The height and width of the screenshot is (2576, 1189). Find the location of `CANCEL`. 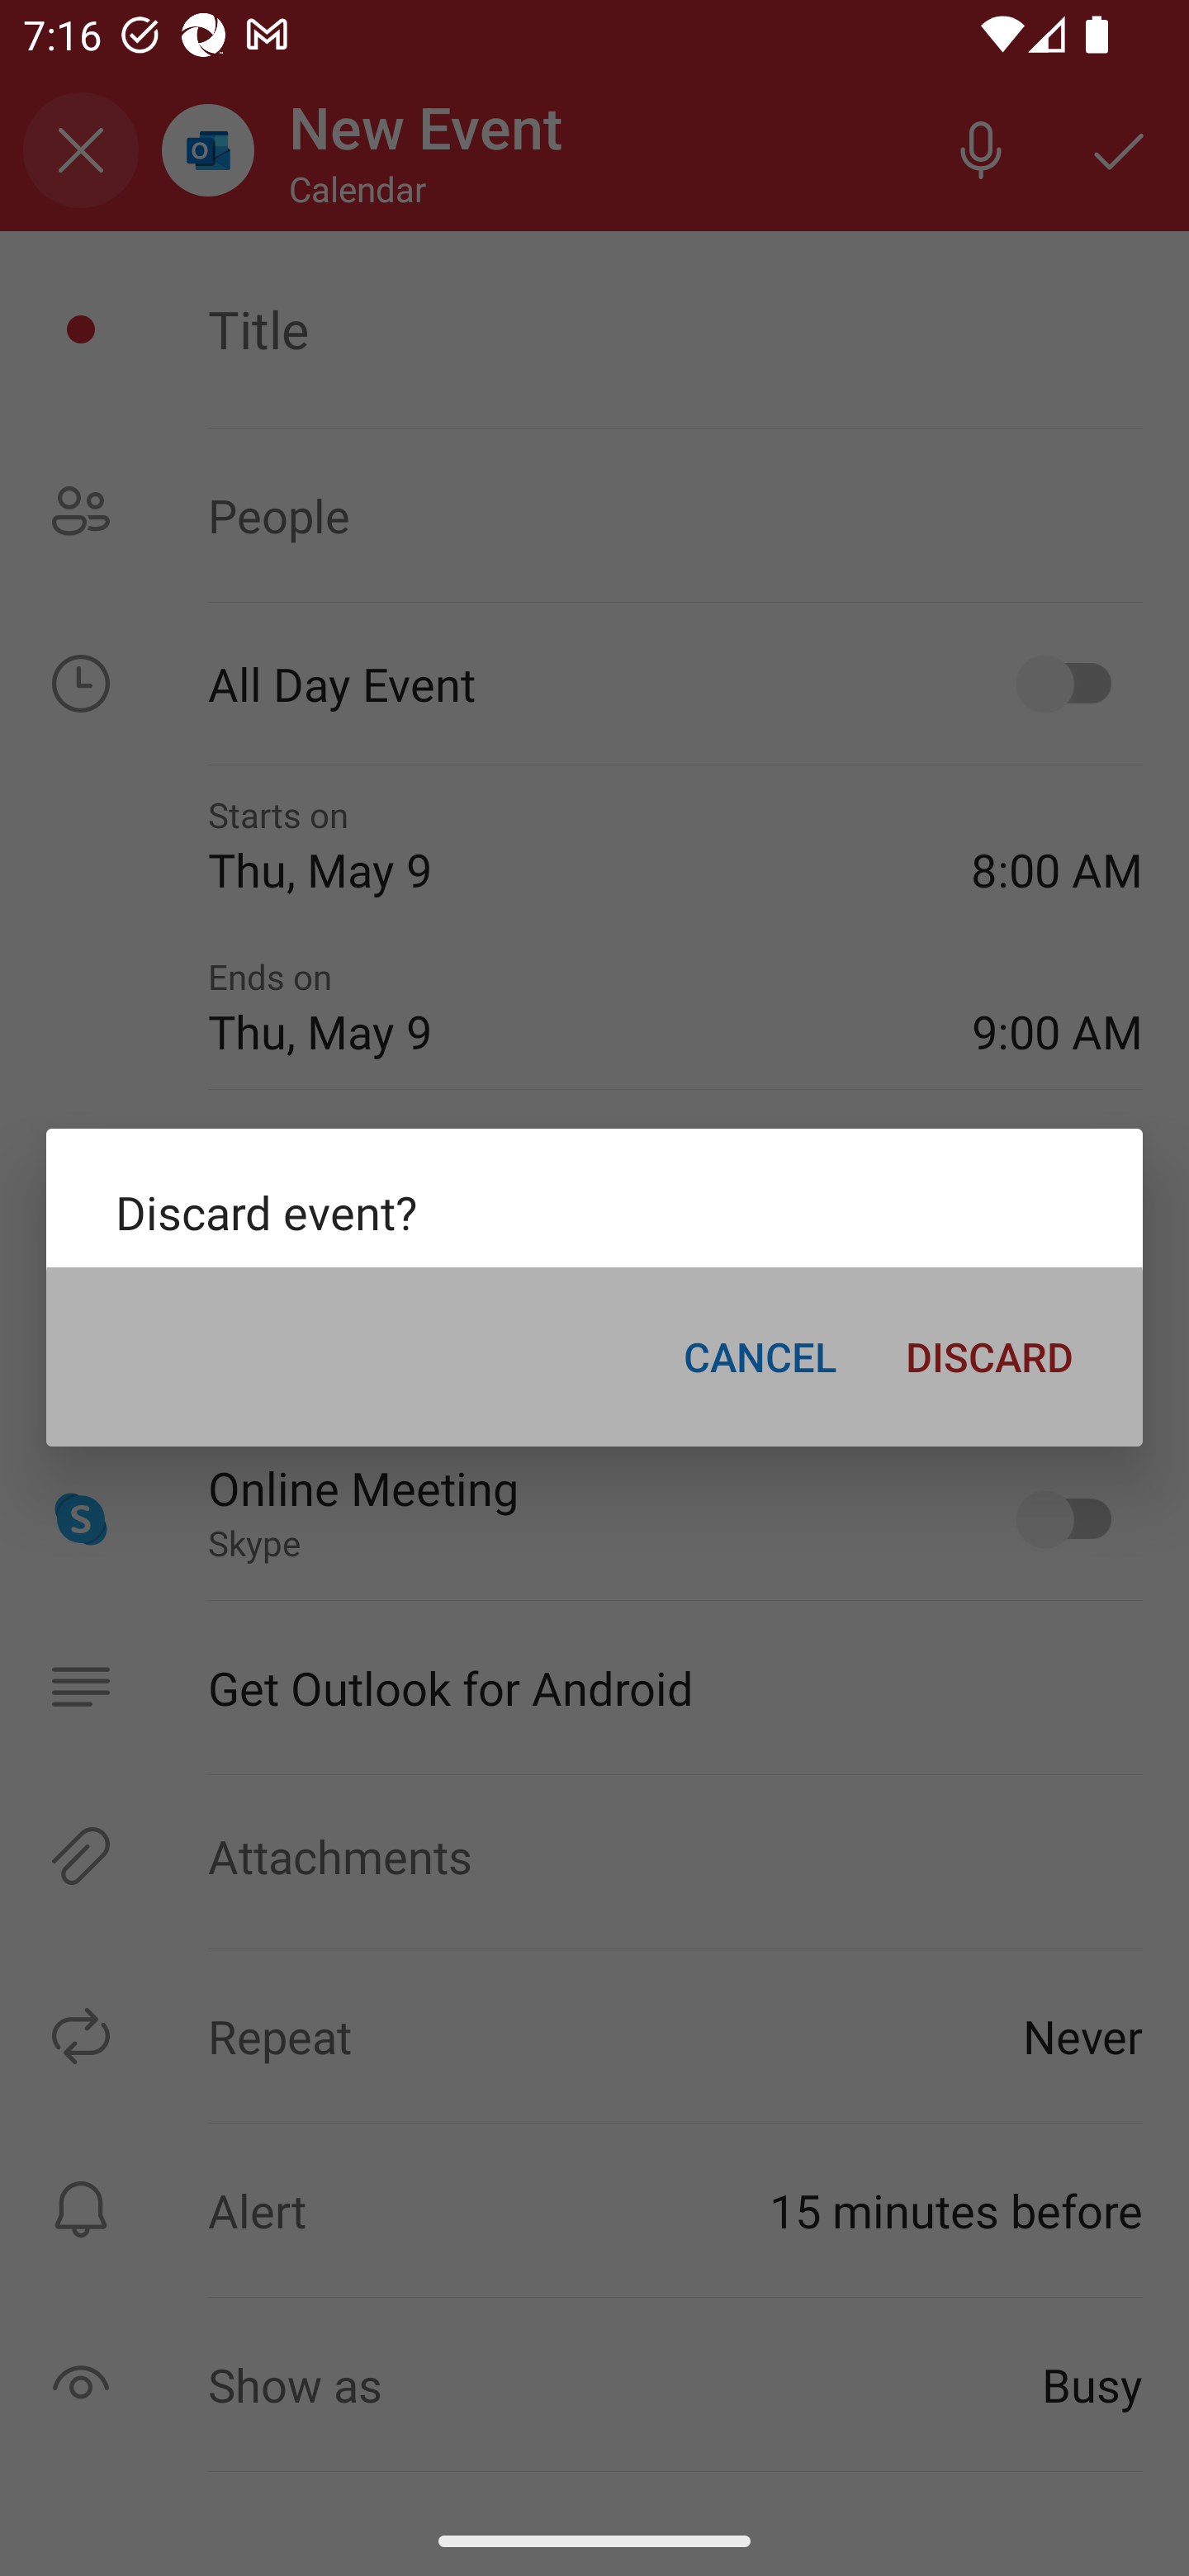

CANCEL is located at coordinates (760, 1356).